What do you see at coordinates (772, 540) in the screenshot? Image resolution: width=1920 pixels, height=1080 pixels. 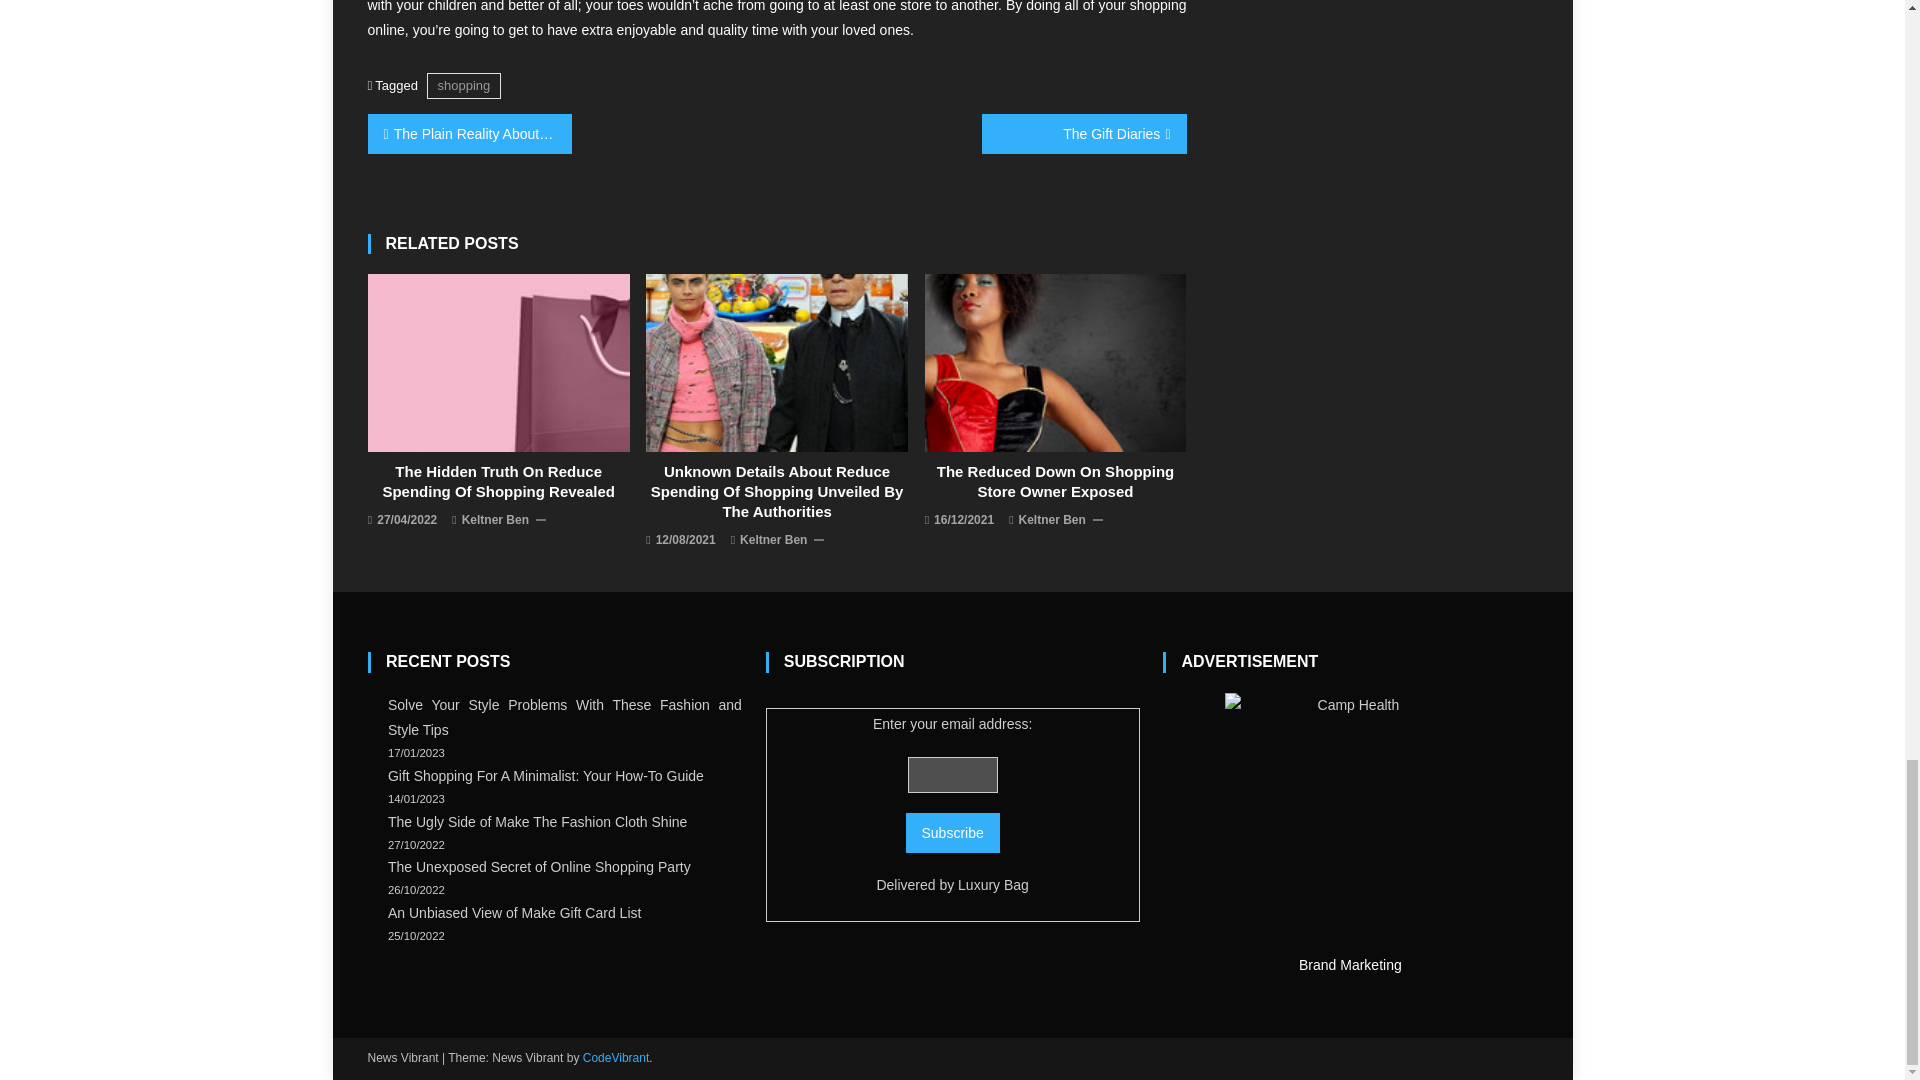 I see `Keltner Ben` at bounding box center [772, 540].